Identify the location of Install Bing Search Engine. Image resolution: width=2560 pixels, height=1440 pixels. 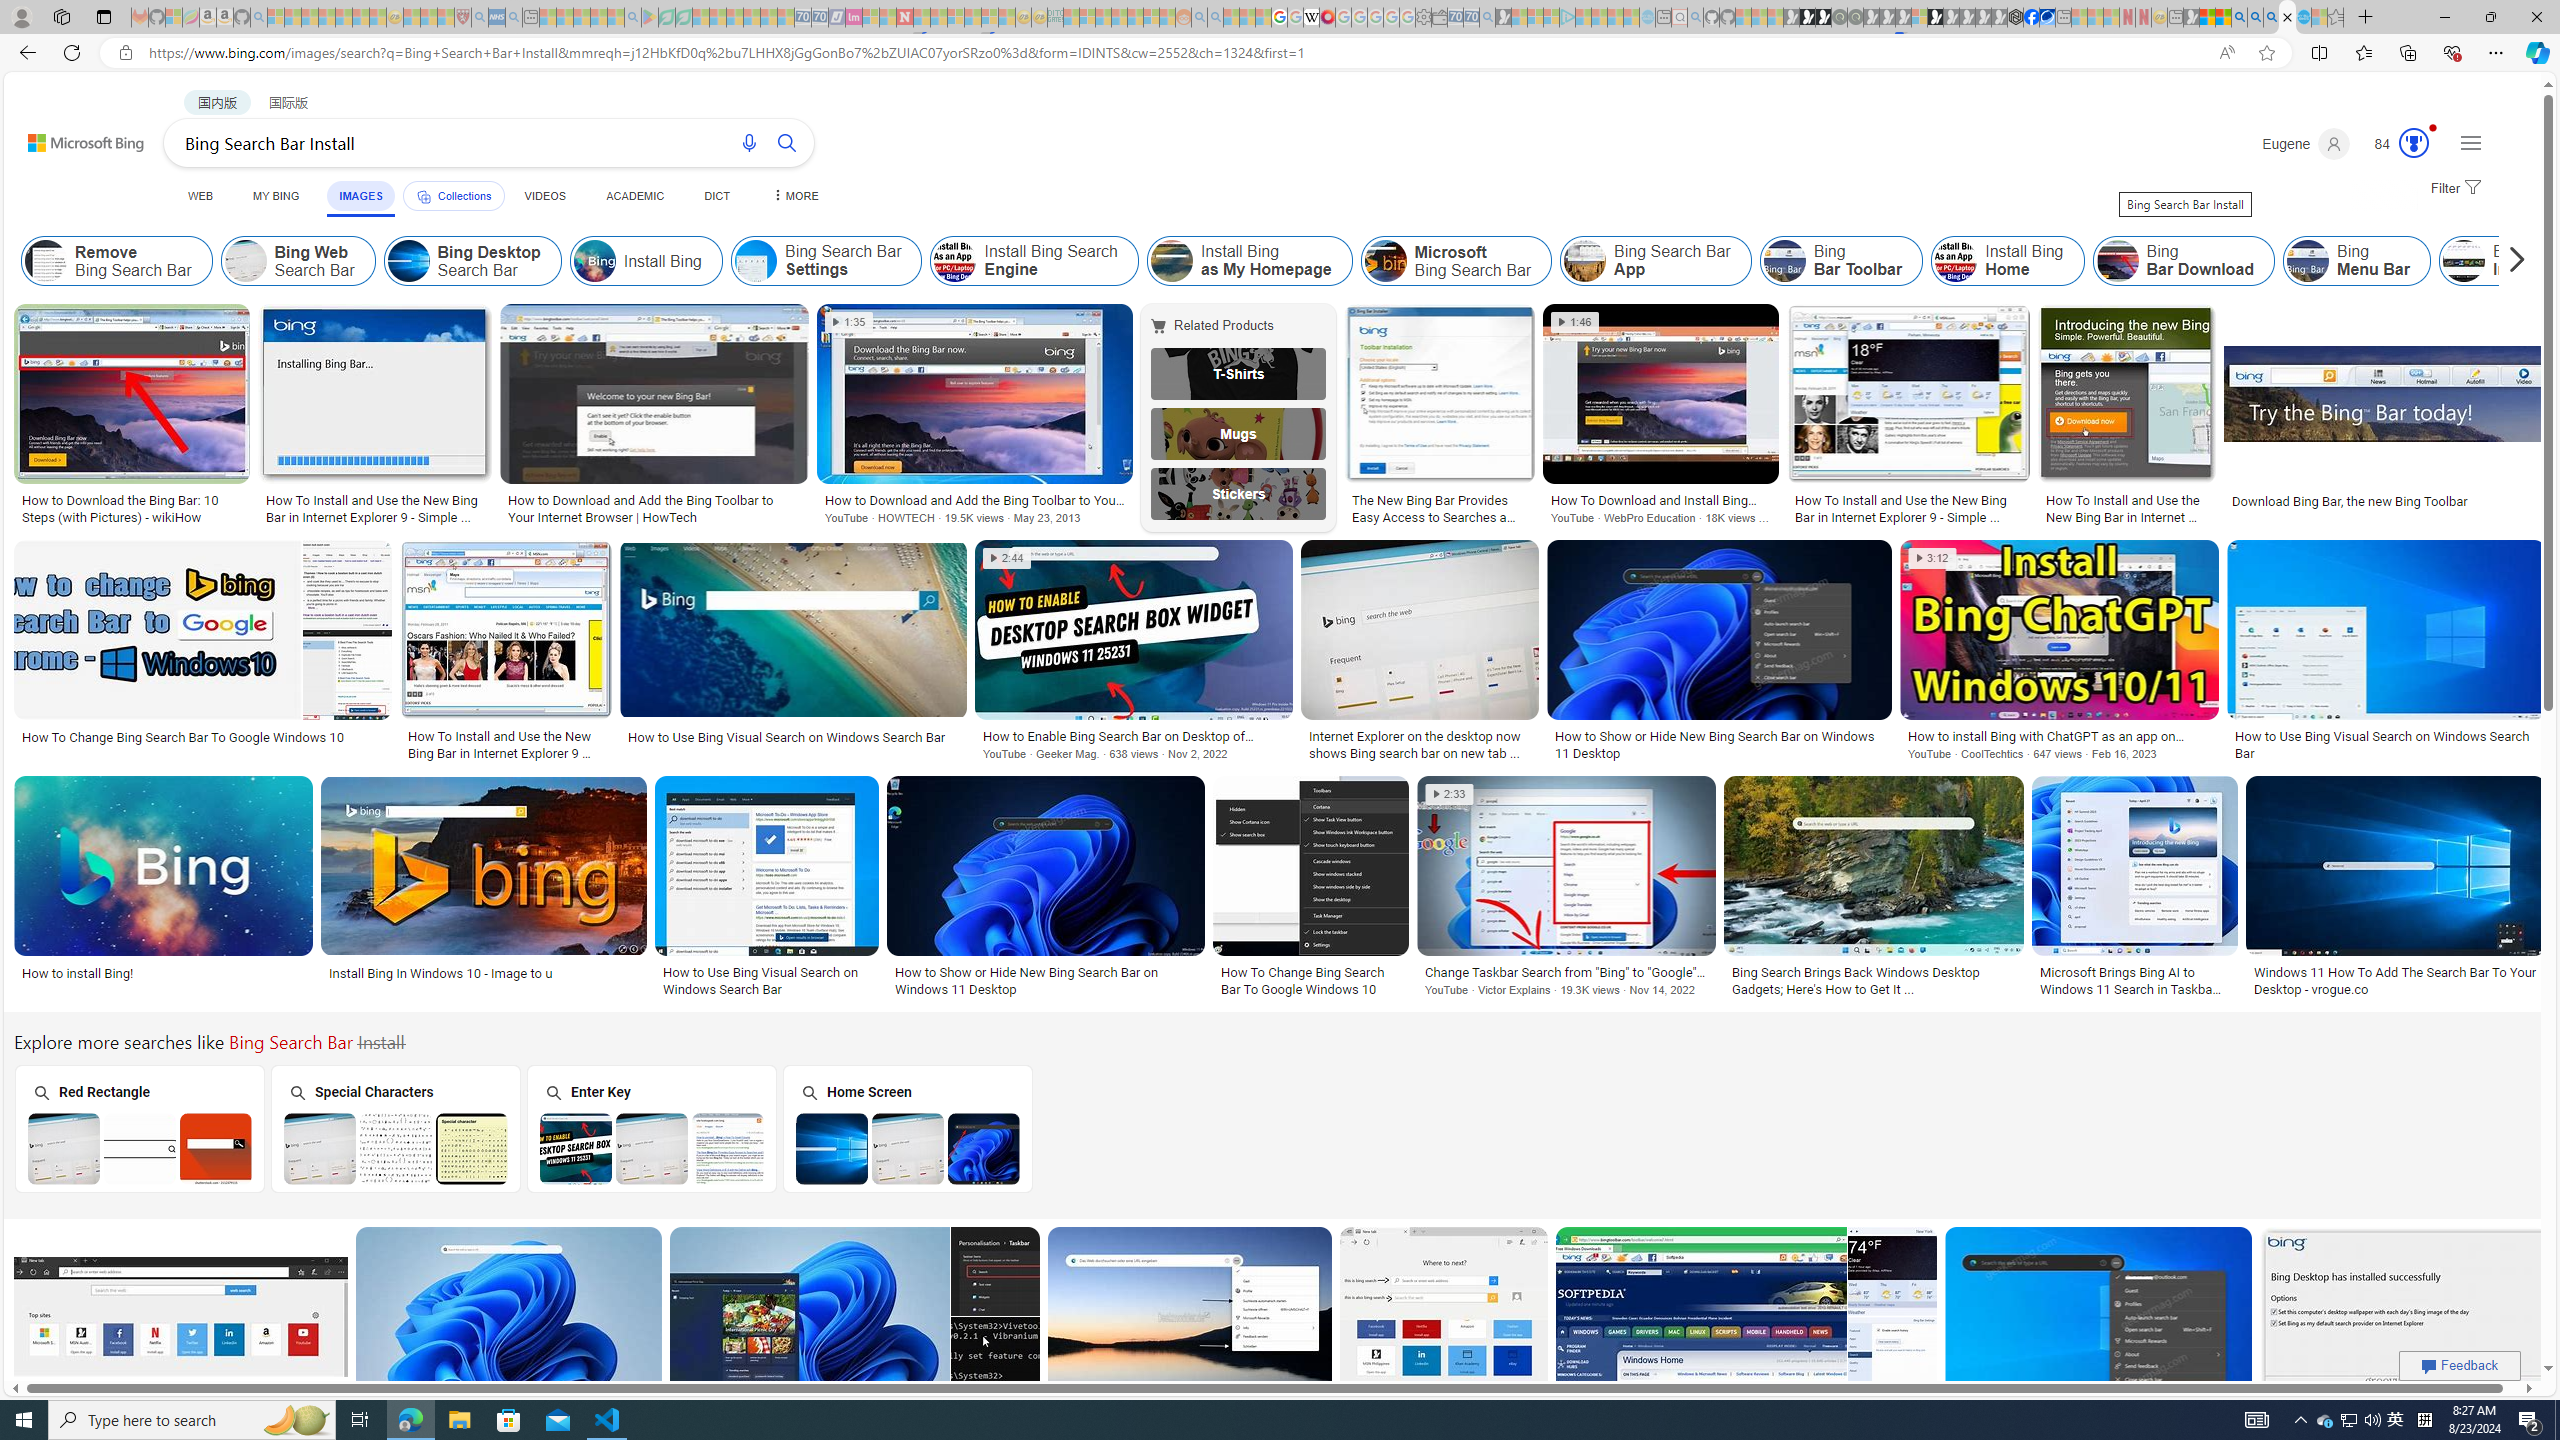
(956, 261).